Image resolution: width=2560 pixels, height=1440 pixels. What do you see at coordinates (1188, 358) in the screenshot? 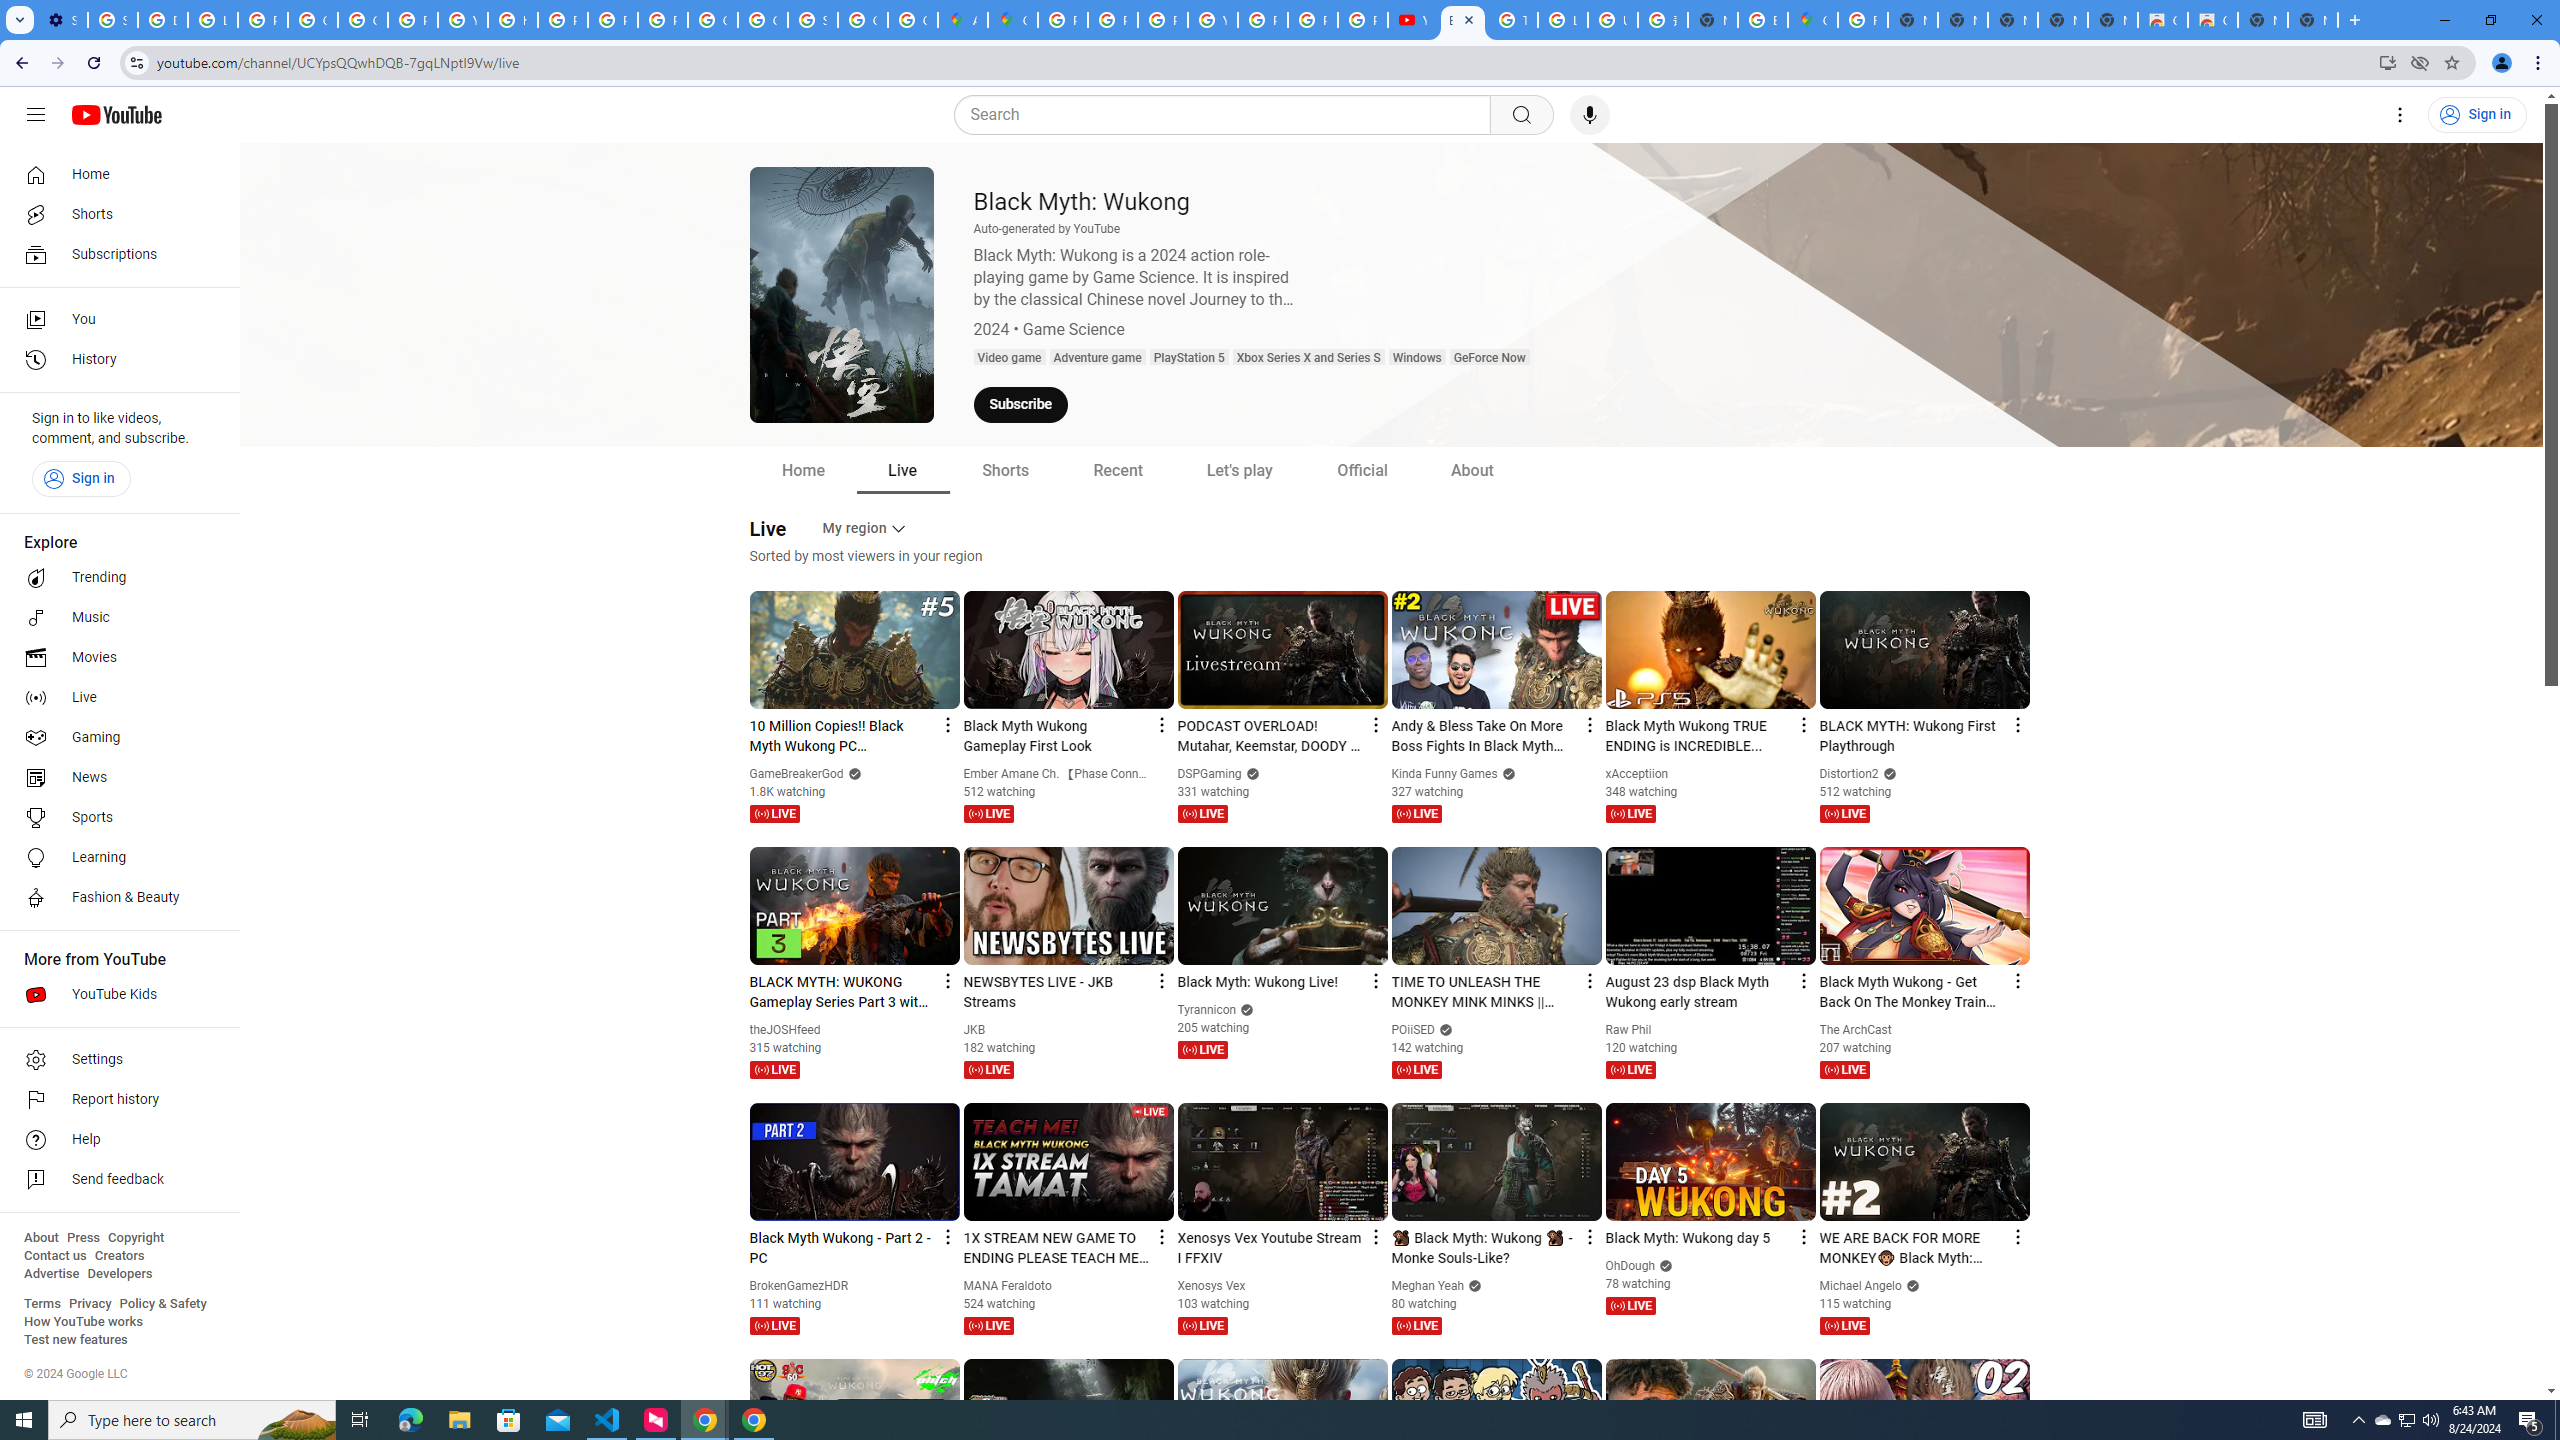
I see `PlayStation 5` at bounding box center [1188, 358].